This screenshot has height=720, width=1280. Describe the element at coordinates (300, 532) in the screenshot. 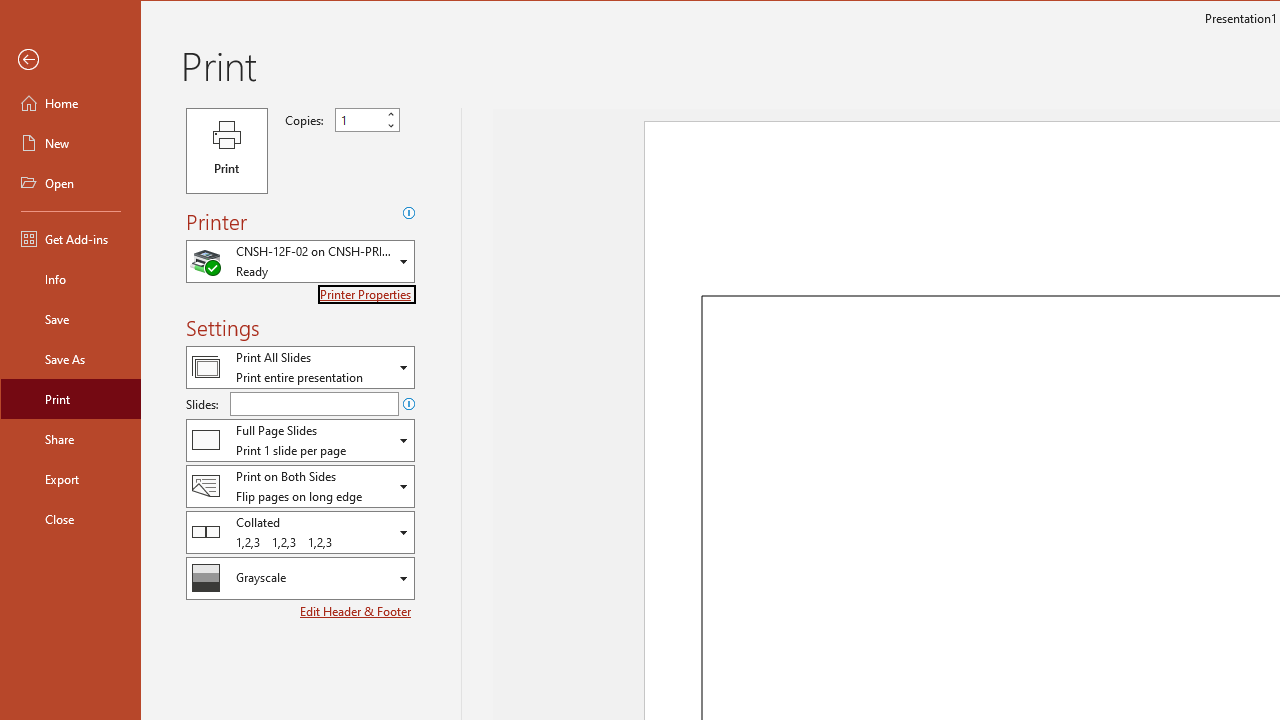

I see `Collation` at that location.